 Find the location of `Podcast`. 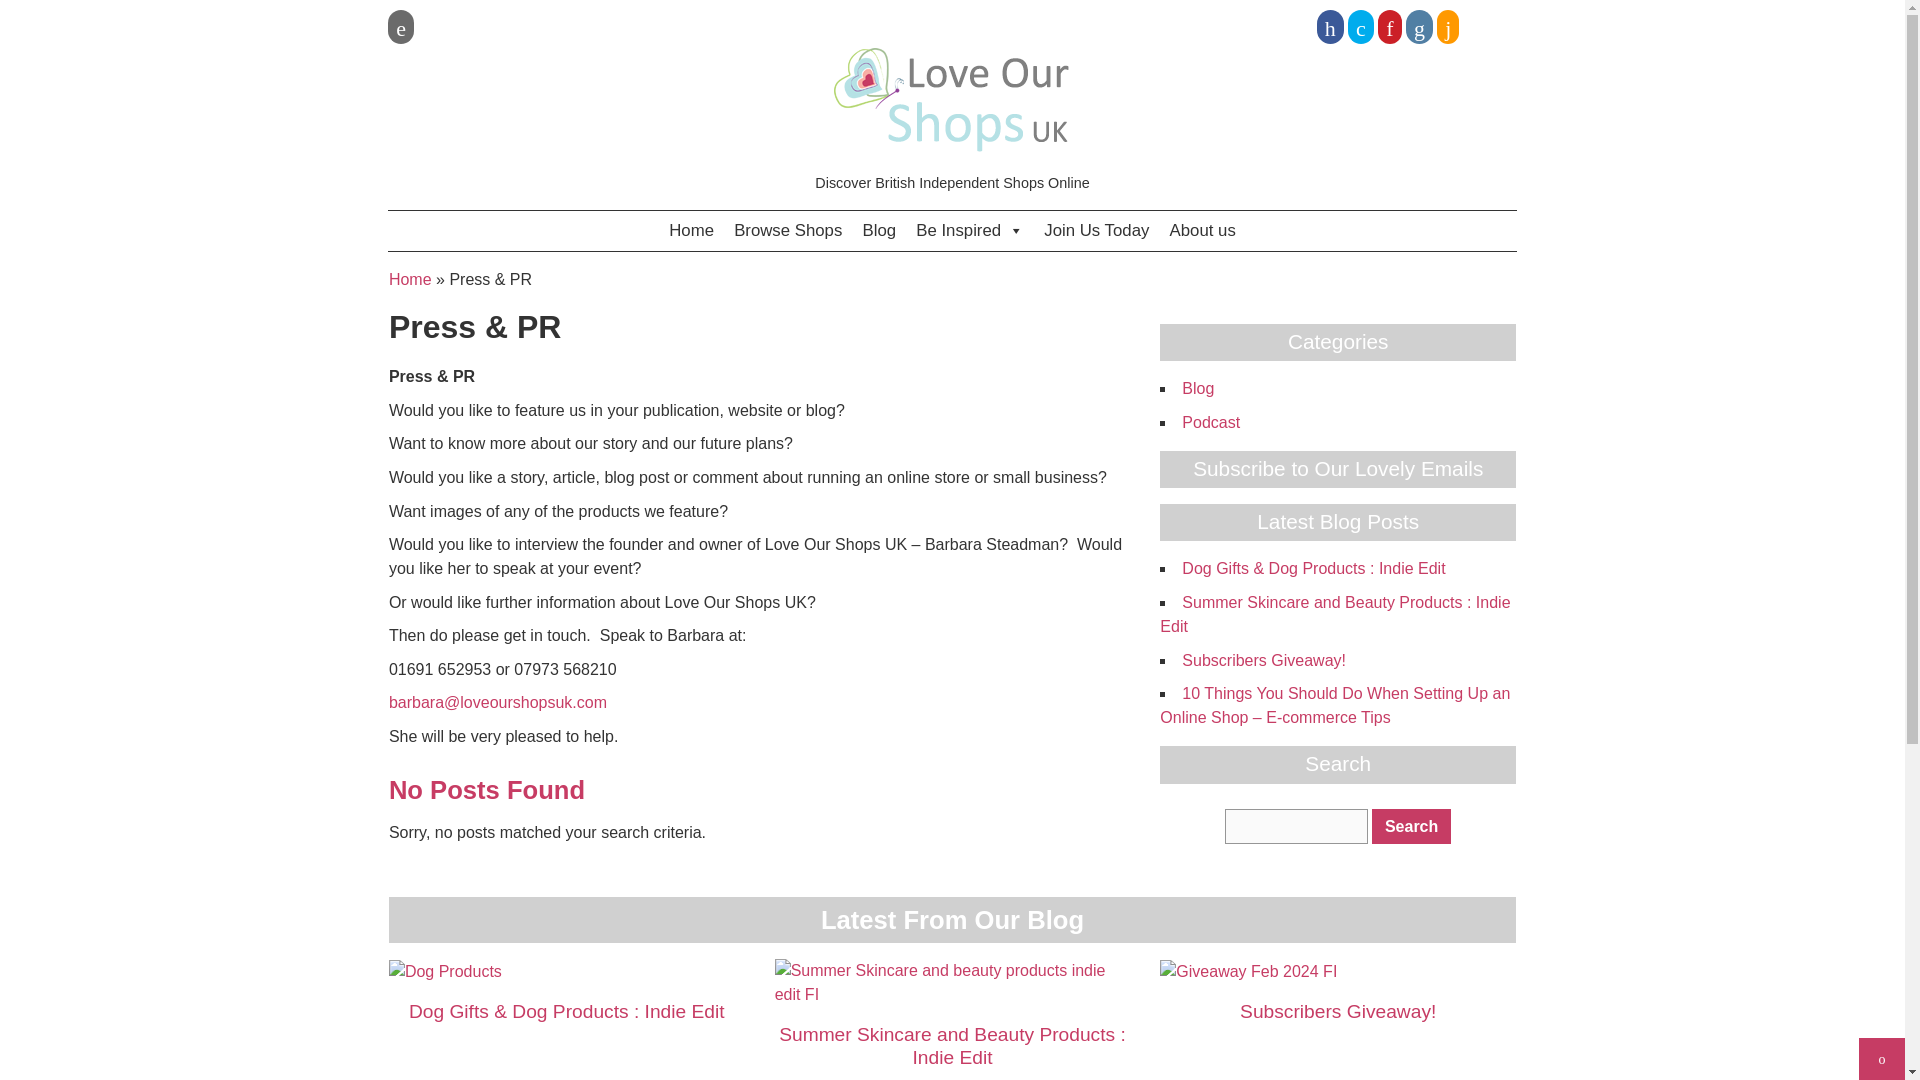

Podcast is located at coordinates (1211, 422).